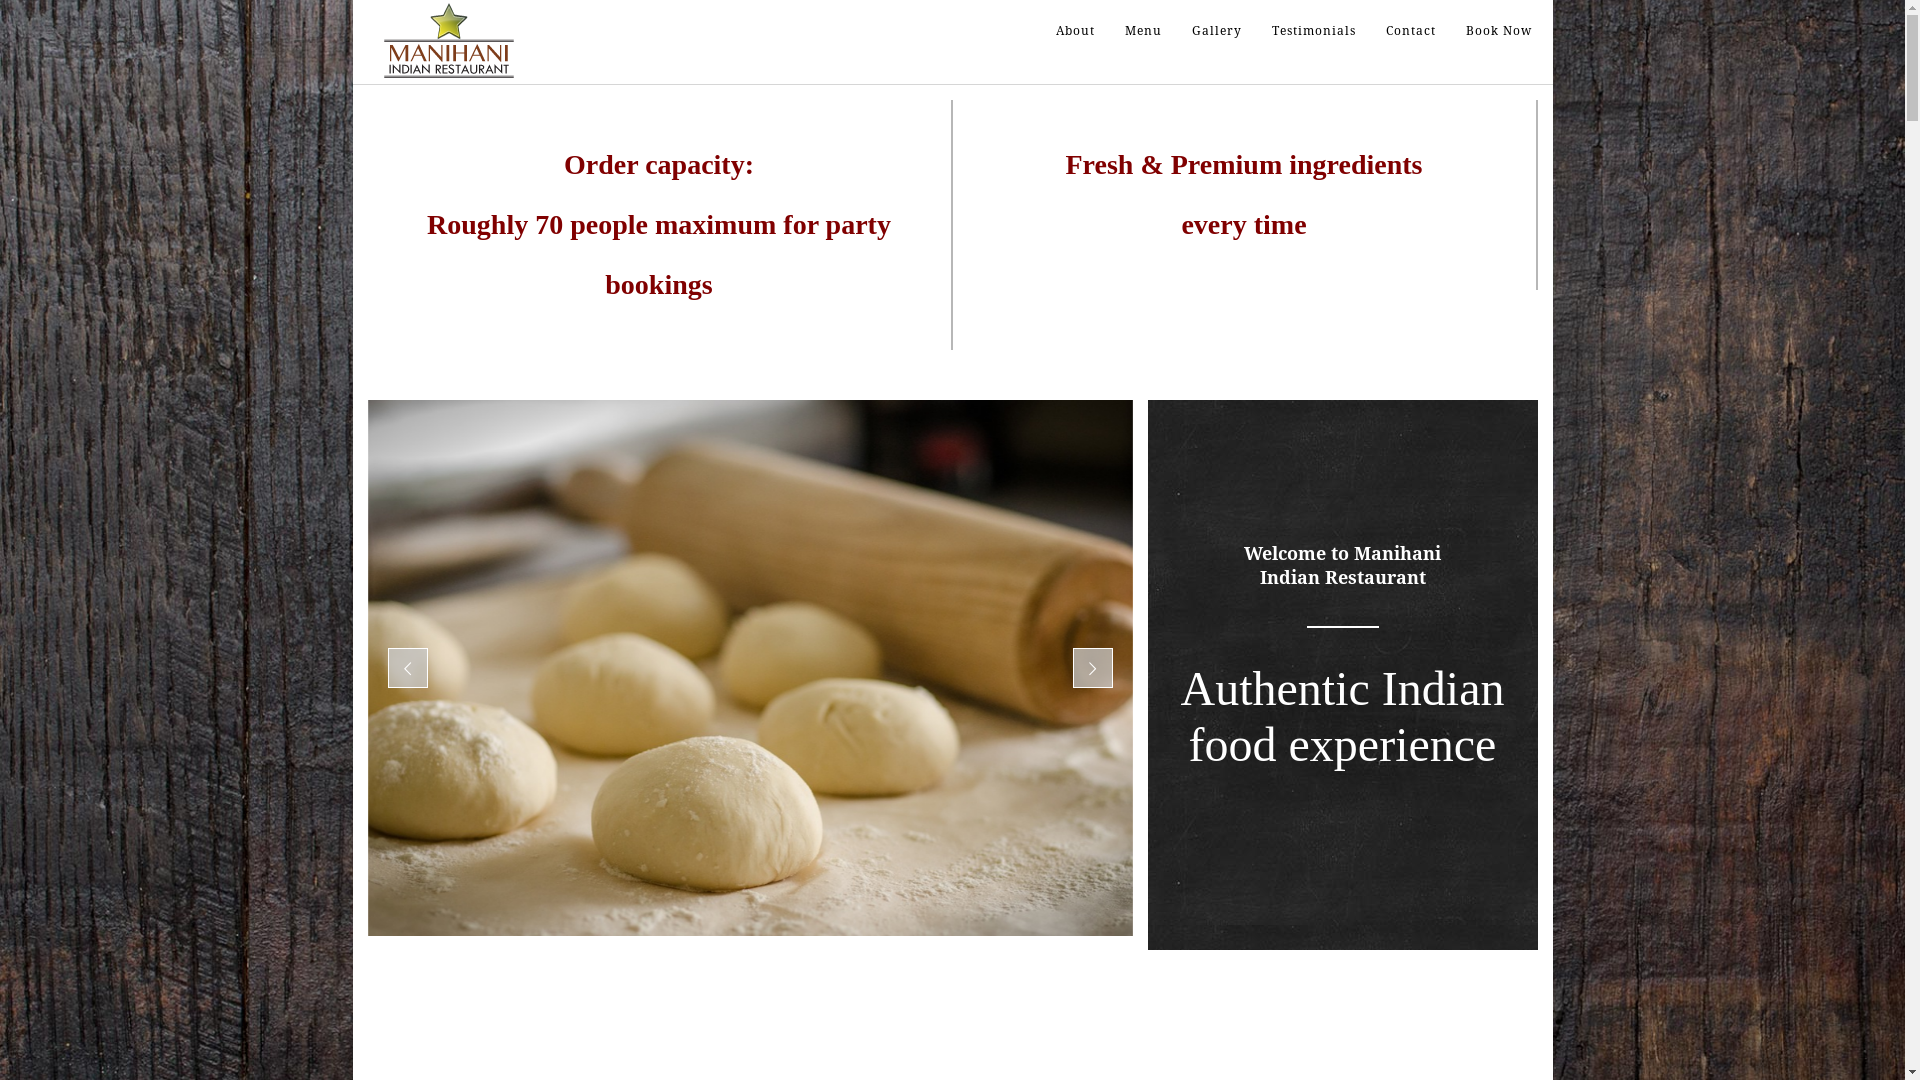 Image resolution: width=1920 pixels, height=1080 pixels. What do you see at coordinates (1313, 31) in the screenshot?
I see `Testimonials` at bounding box center [1313, 31].